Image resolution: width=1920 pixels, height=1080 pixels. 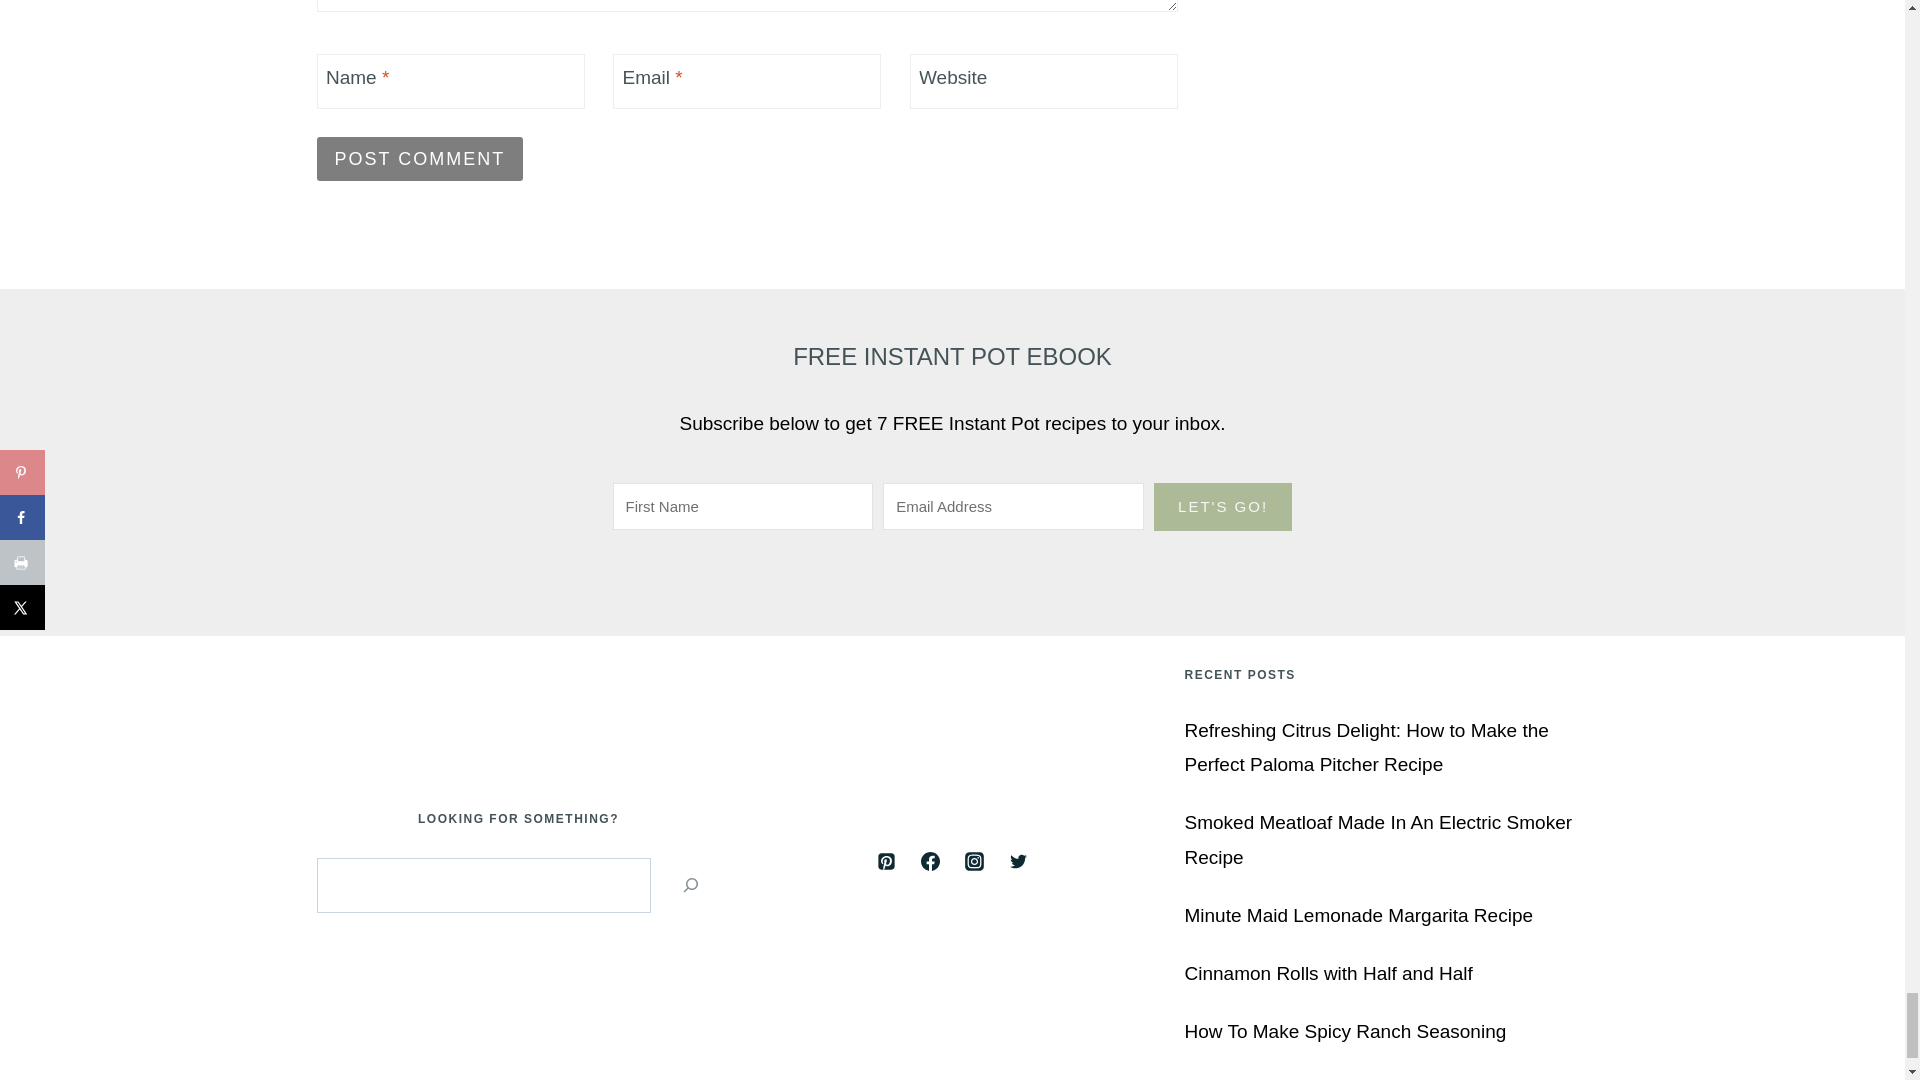 I want to click on Post Comment, so click(x=419, y=158).